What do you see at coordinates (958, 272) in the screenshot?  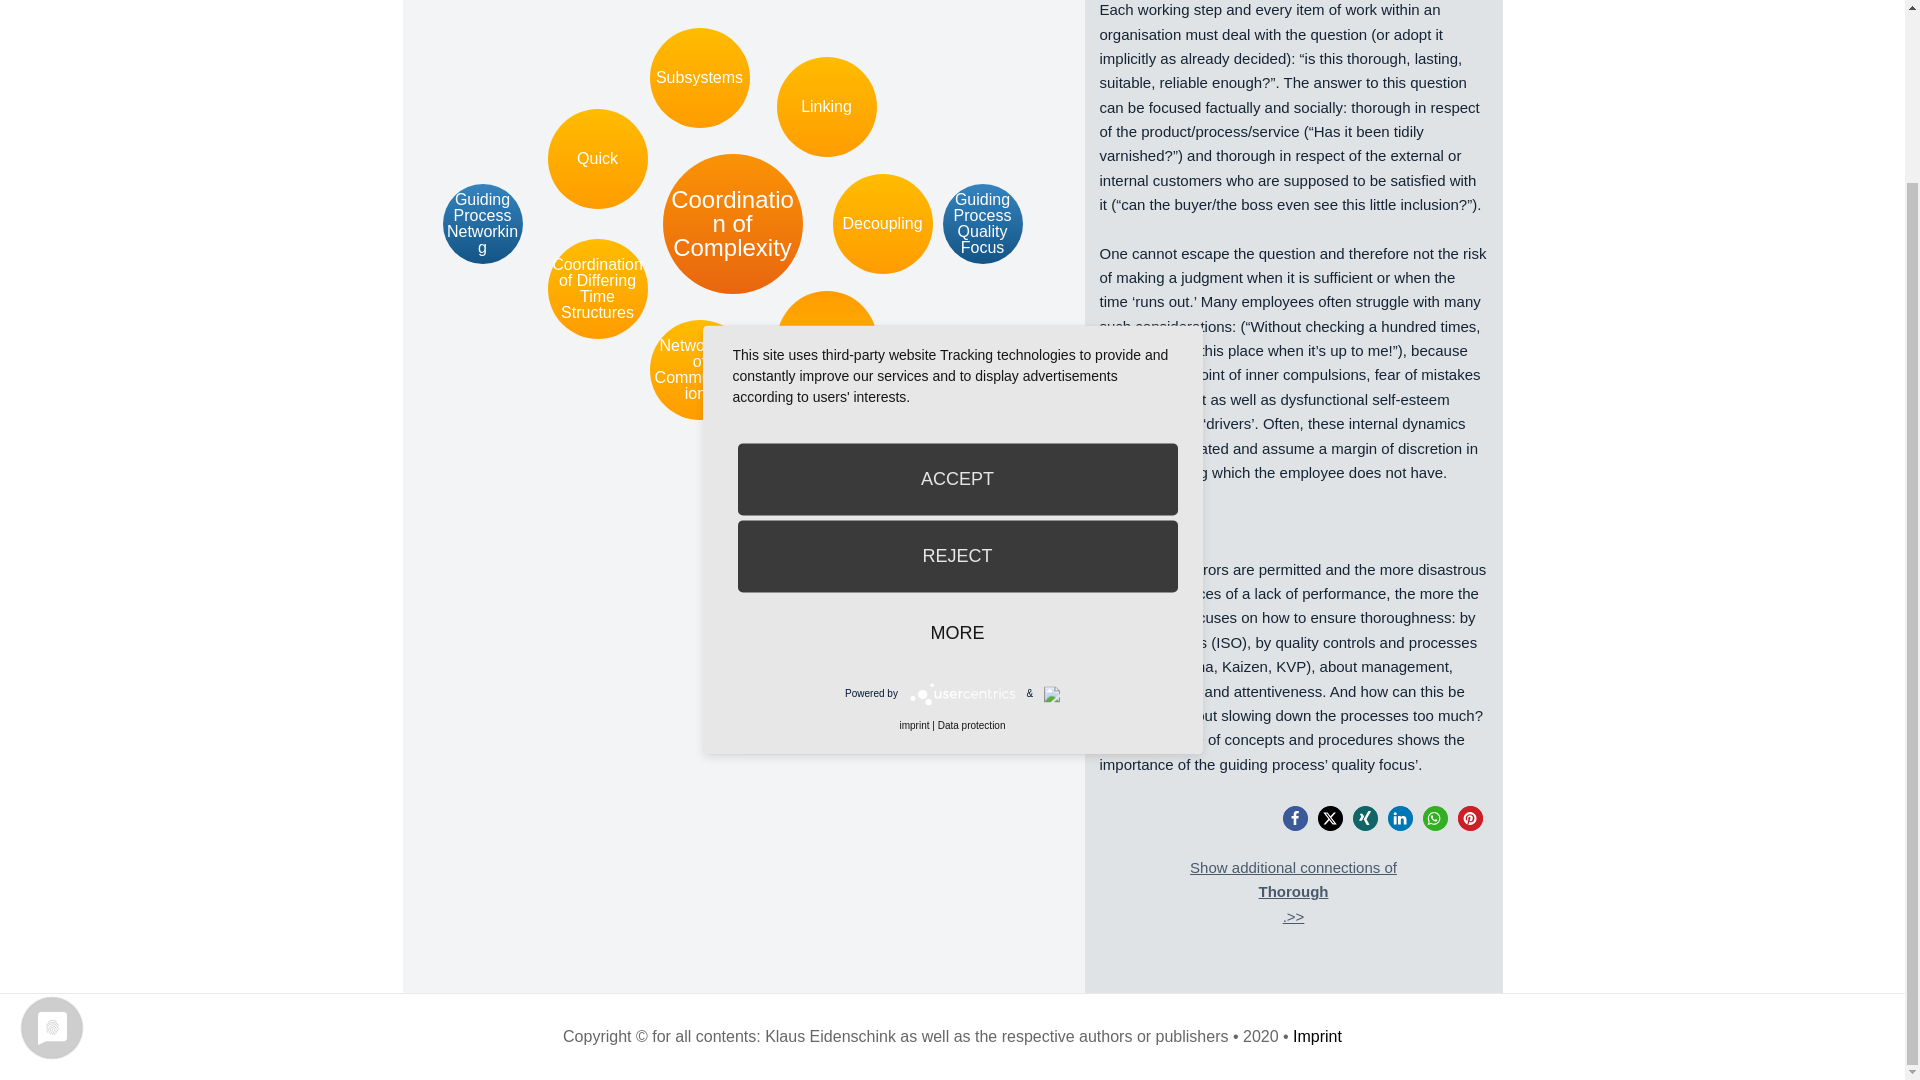 I see `ACCEPT` at bounding box center [958, 272].